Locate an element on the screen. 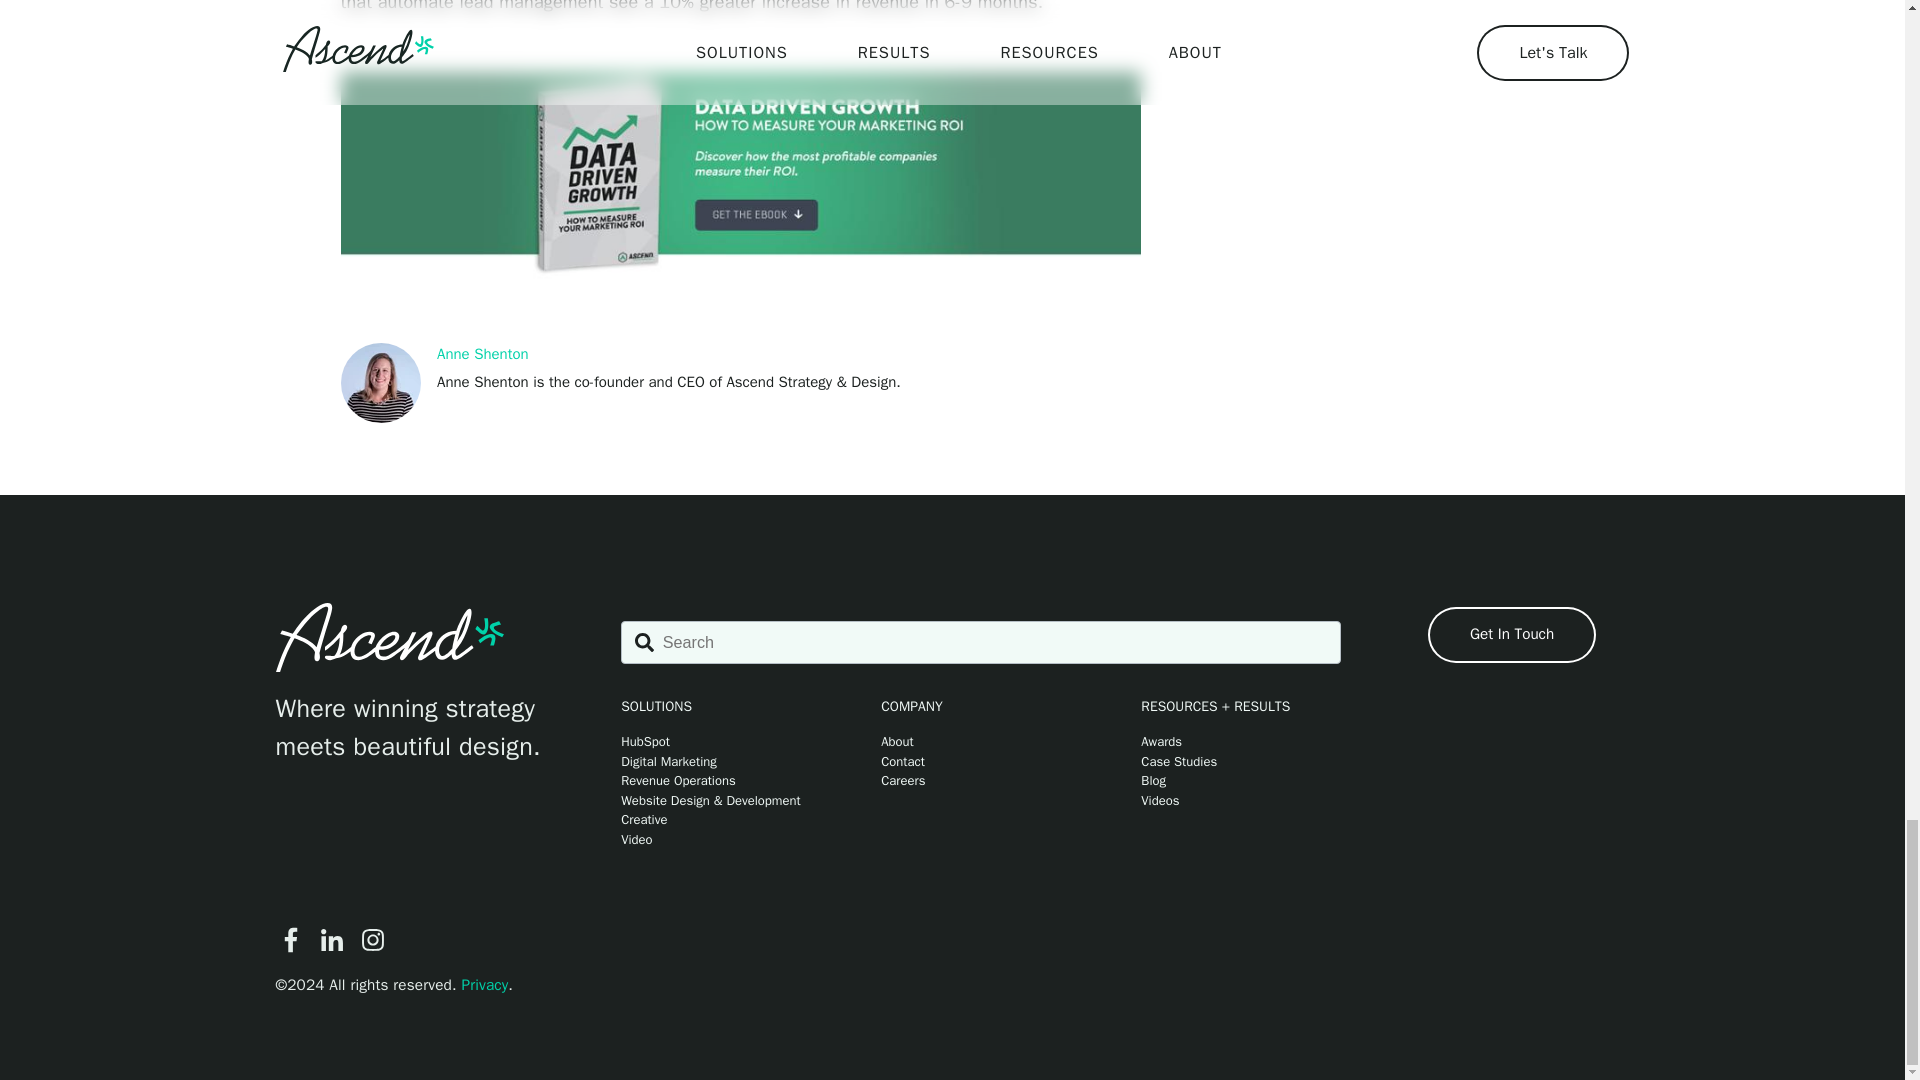  Video is located at coordinates (720, 840).